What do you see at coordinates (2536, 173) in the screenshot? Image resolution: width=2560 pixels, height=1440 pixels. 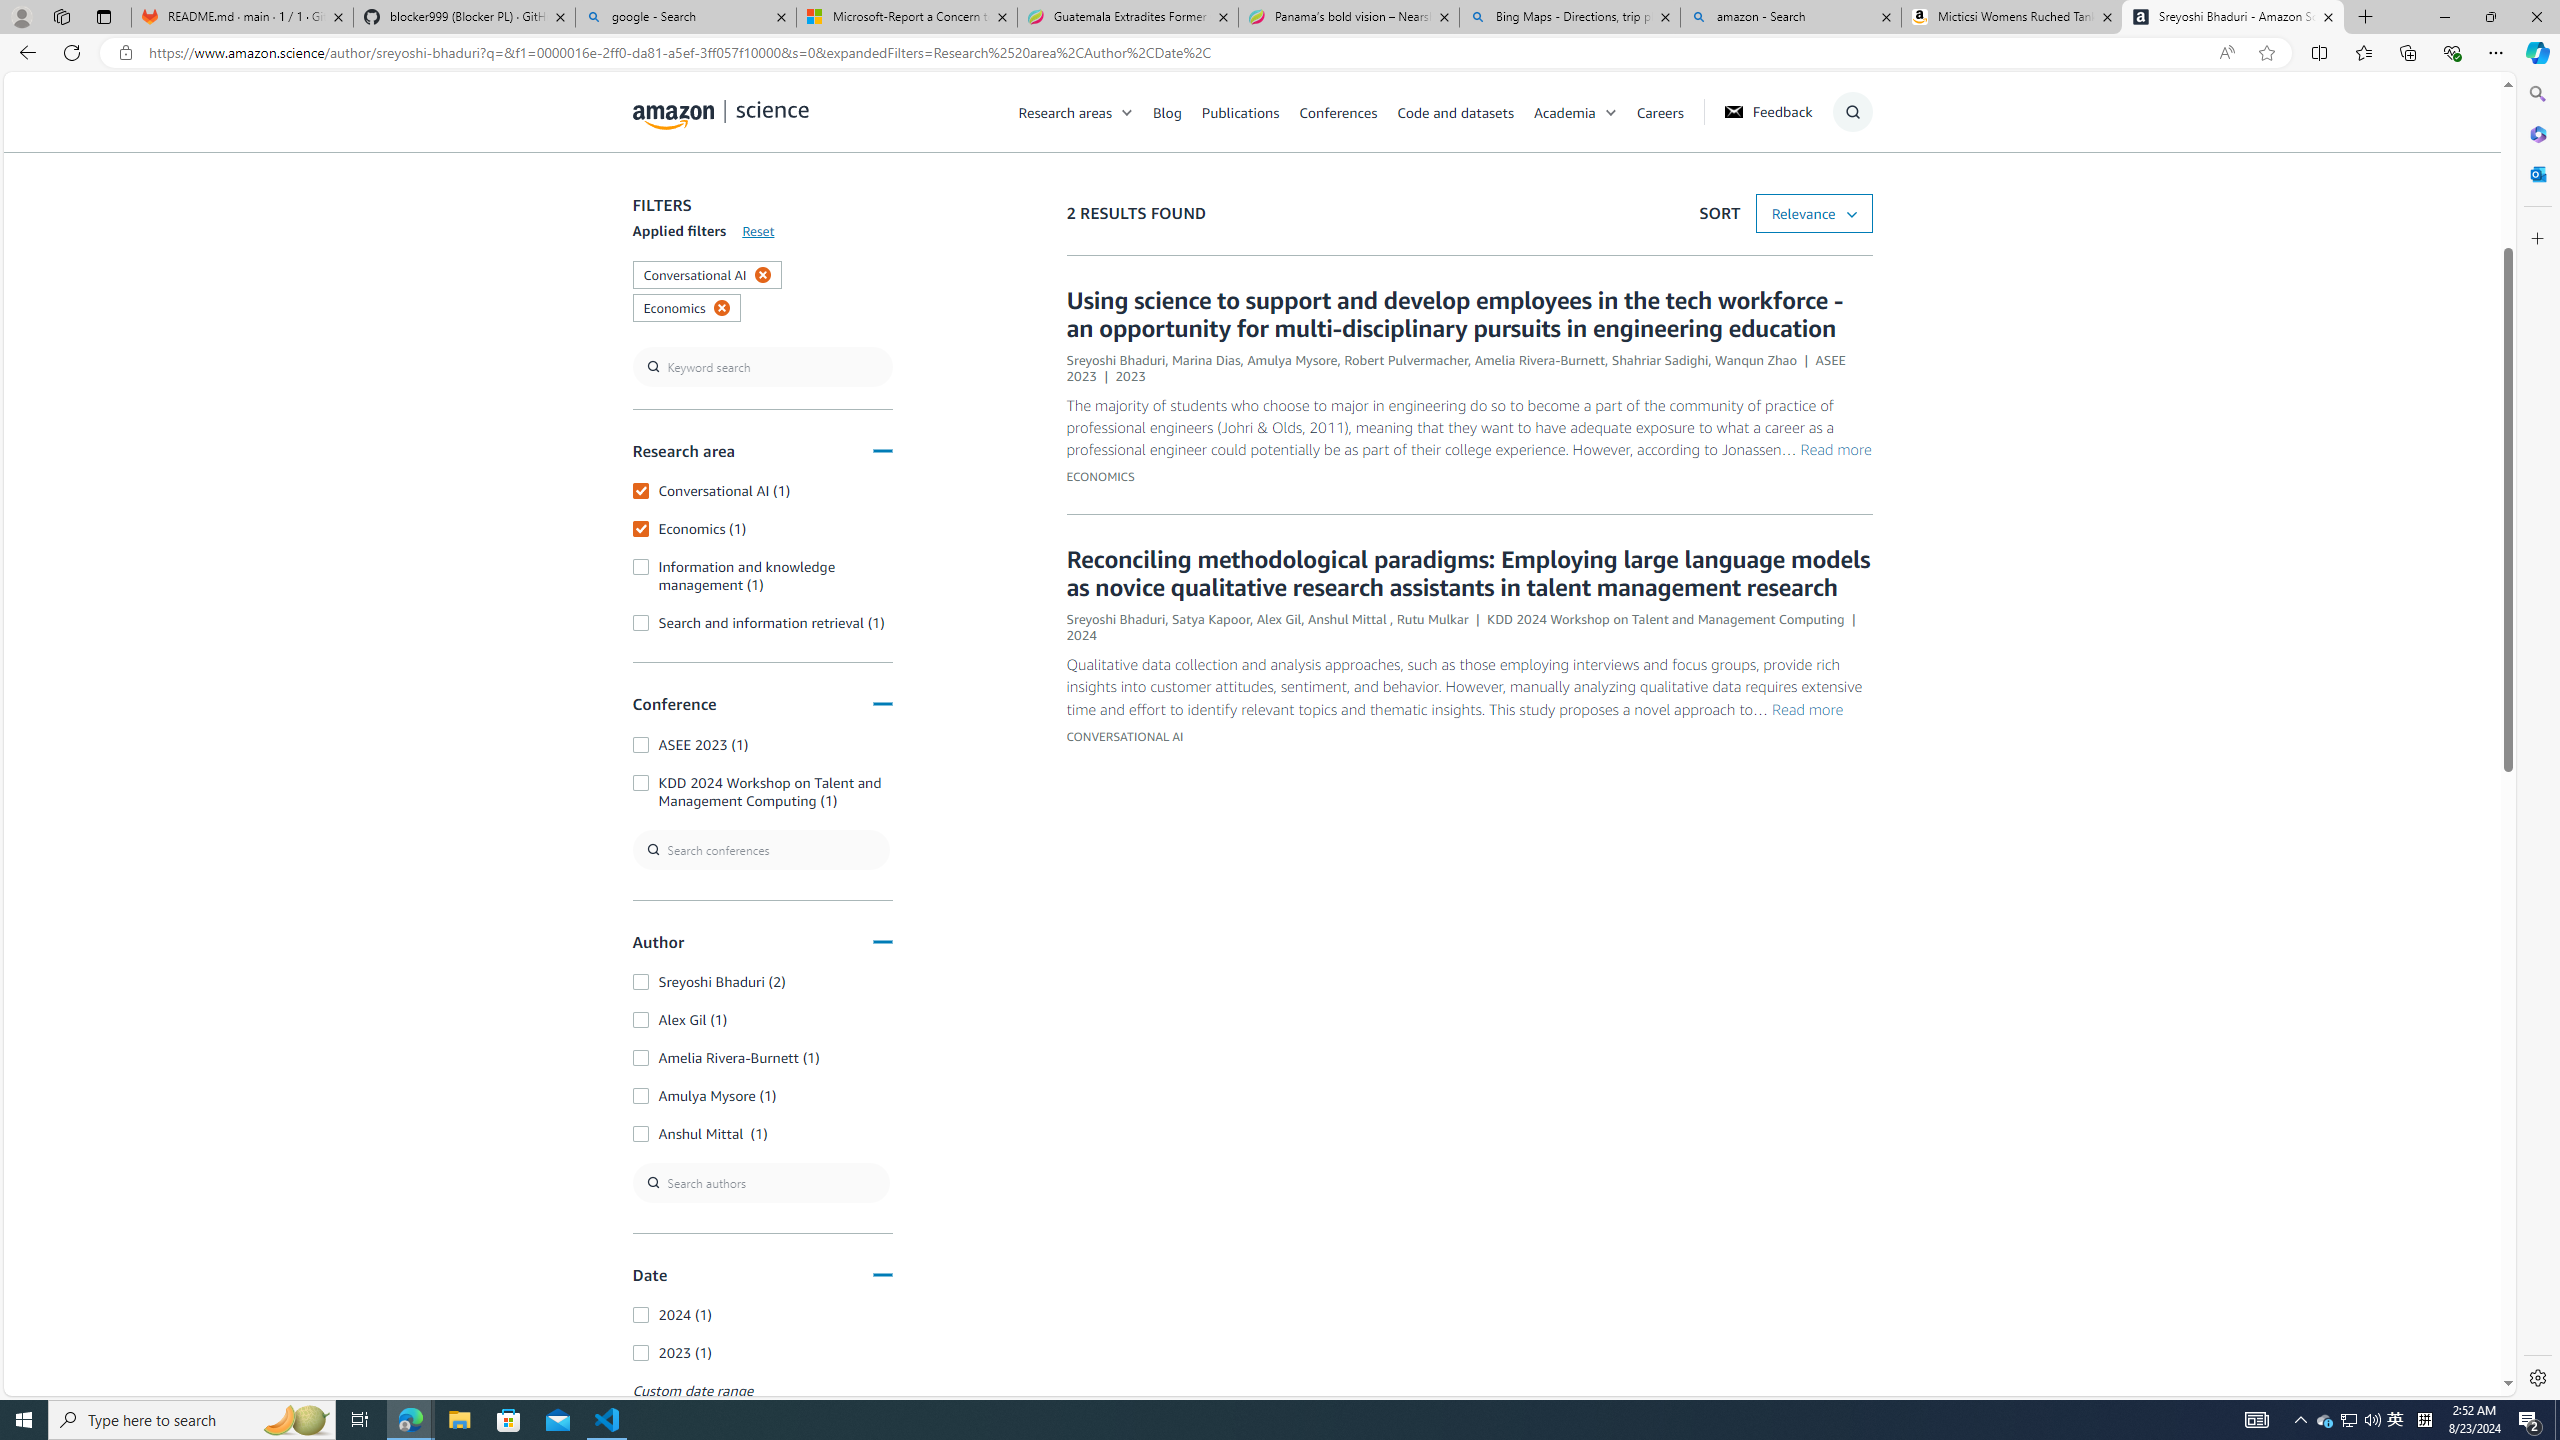 I see `Outlook` at bounding box center [2536, 173].